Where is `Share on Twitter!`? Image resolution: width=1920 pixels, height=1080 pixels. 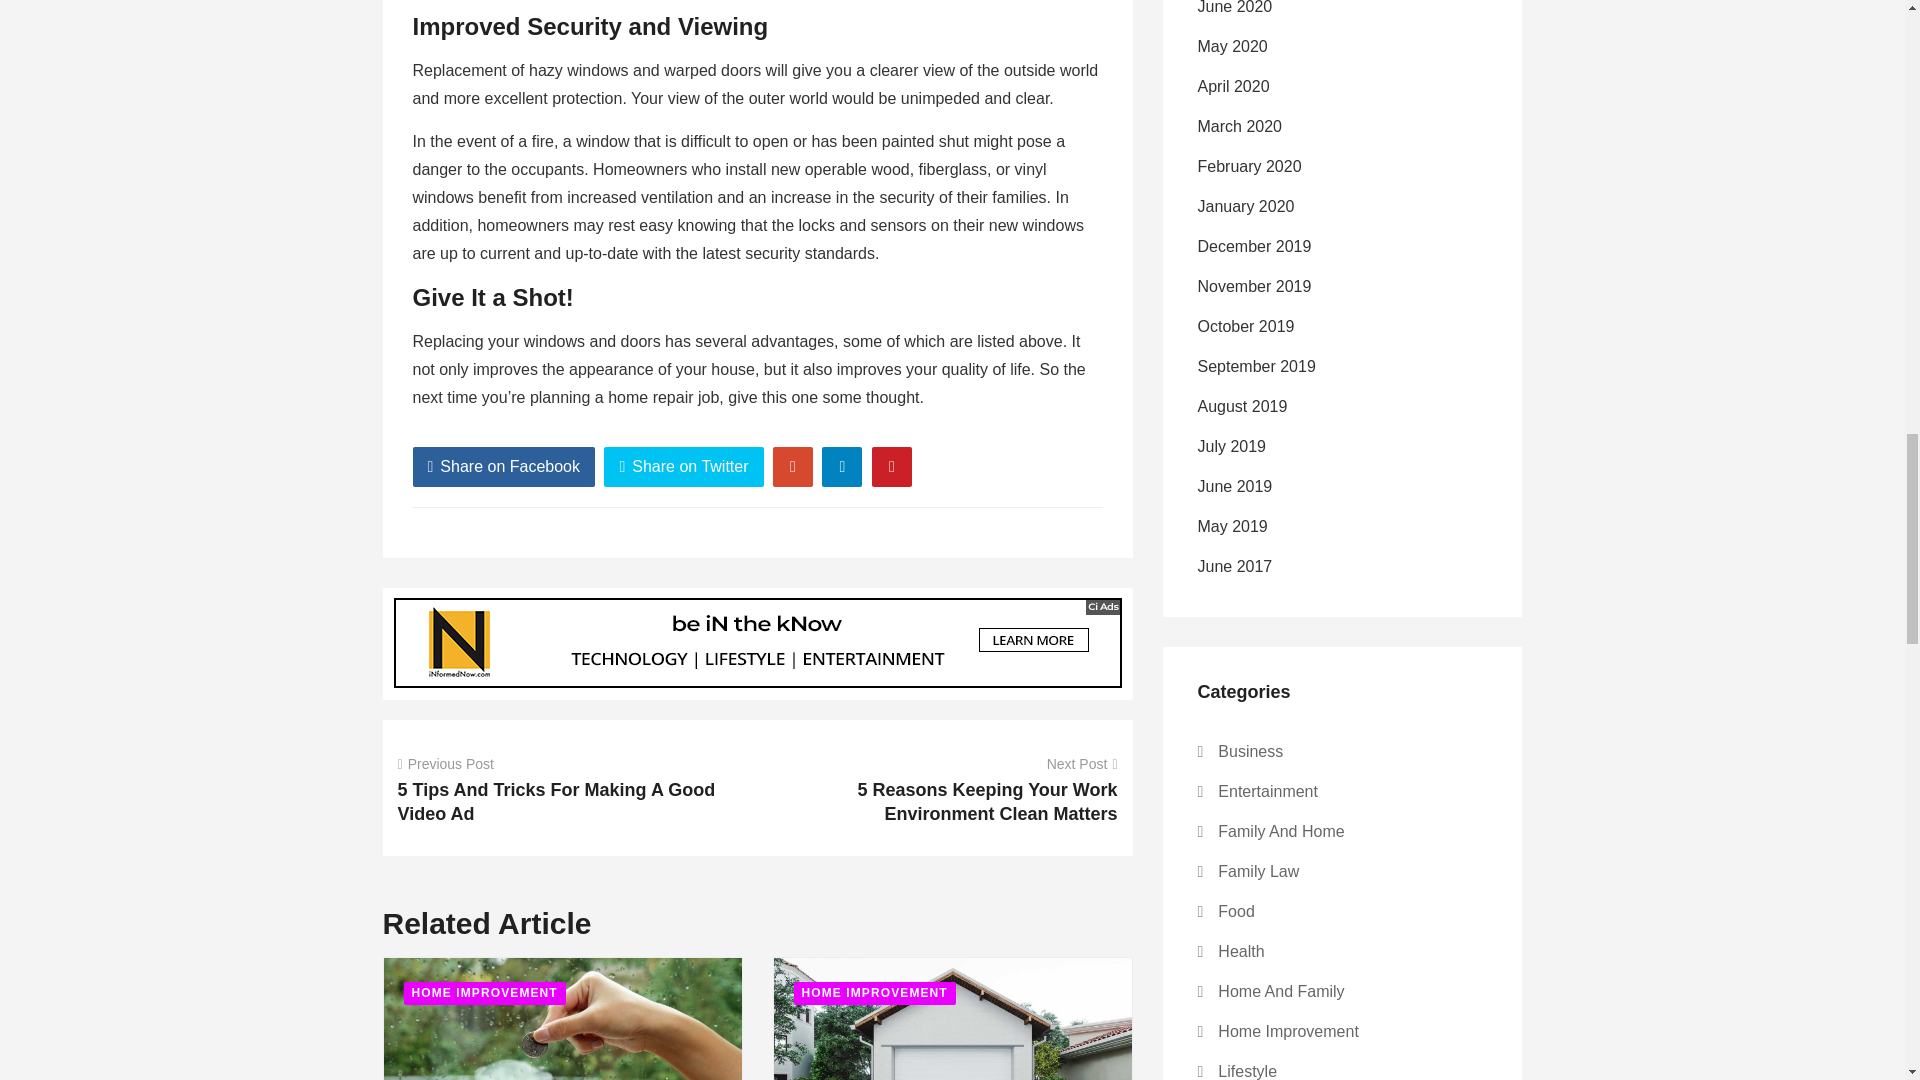
Share on Twitter! is located at coordinates (683, 467).